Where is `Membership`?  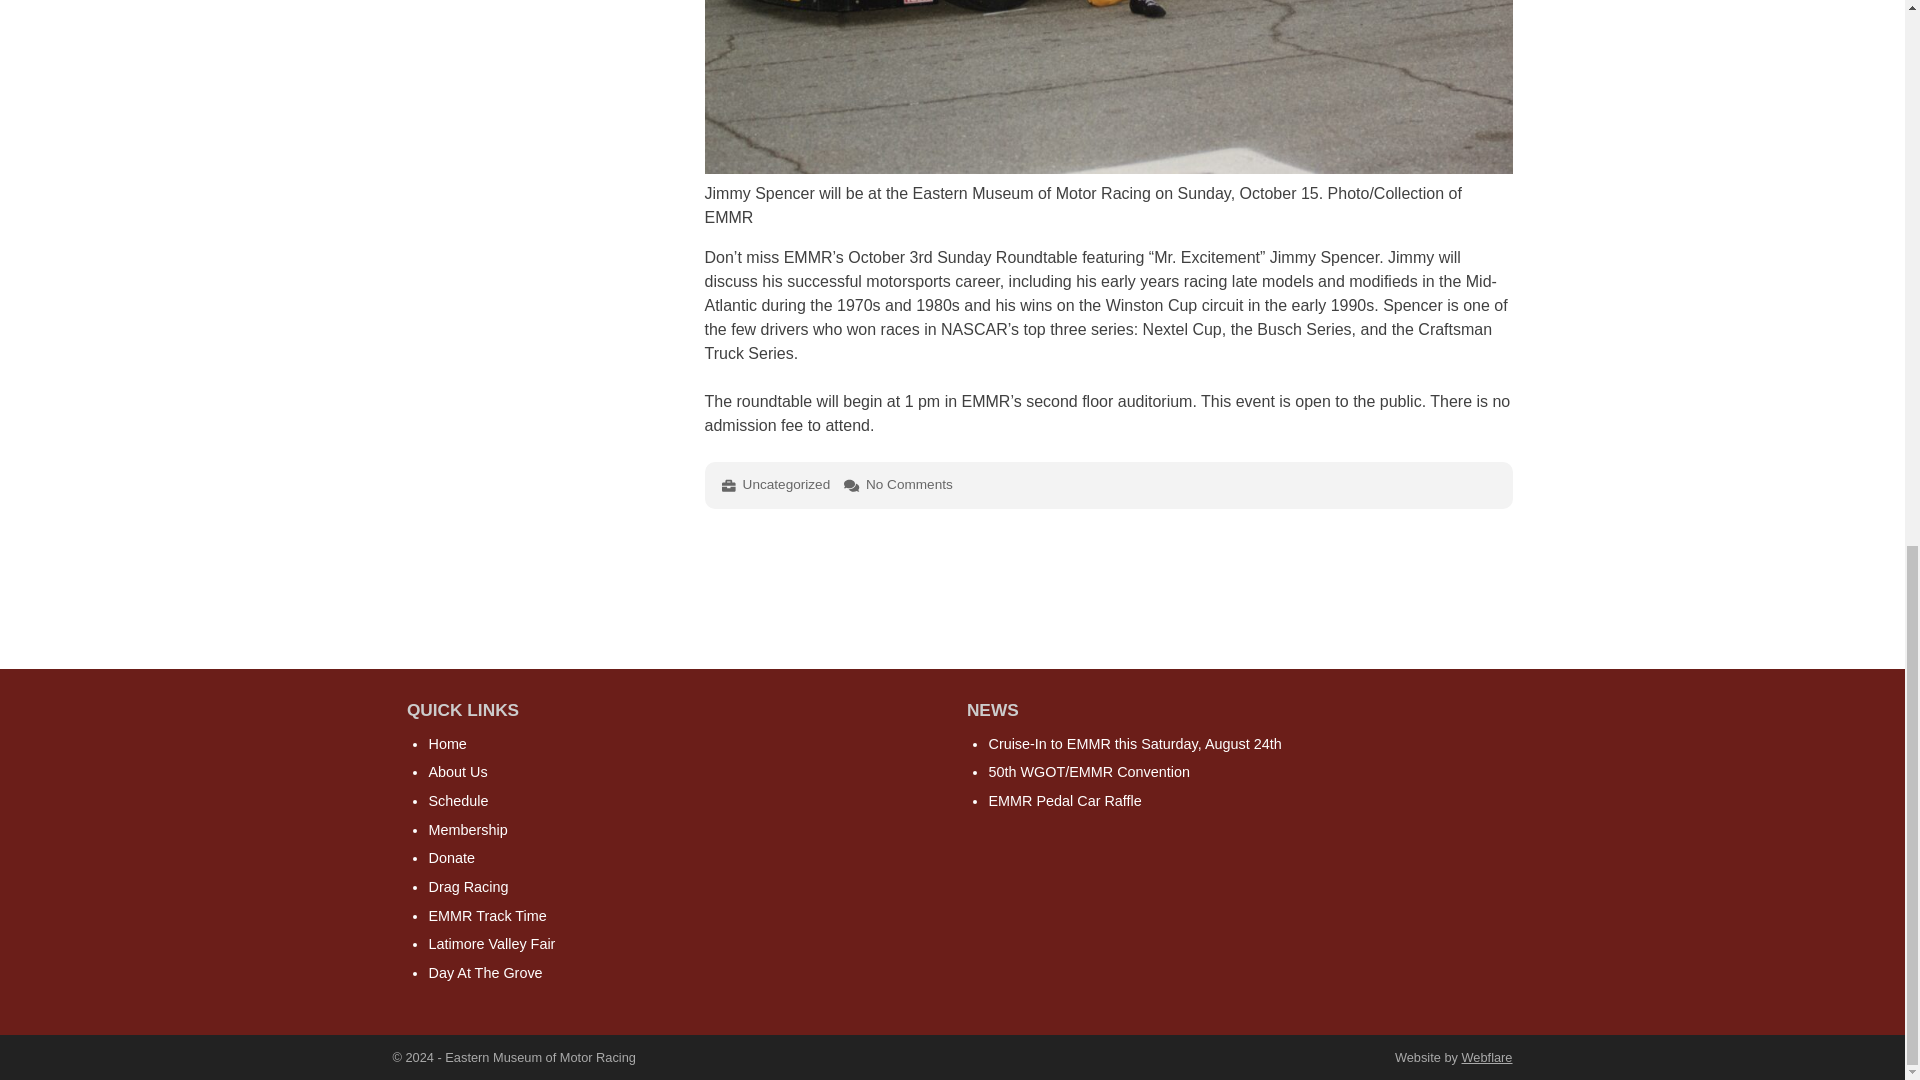 Membership is located at coordinates (467, 830).